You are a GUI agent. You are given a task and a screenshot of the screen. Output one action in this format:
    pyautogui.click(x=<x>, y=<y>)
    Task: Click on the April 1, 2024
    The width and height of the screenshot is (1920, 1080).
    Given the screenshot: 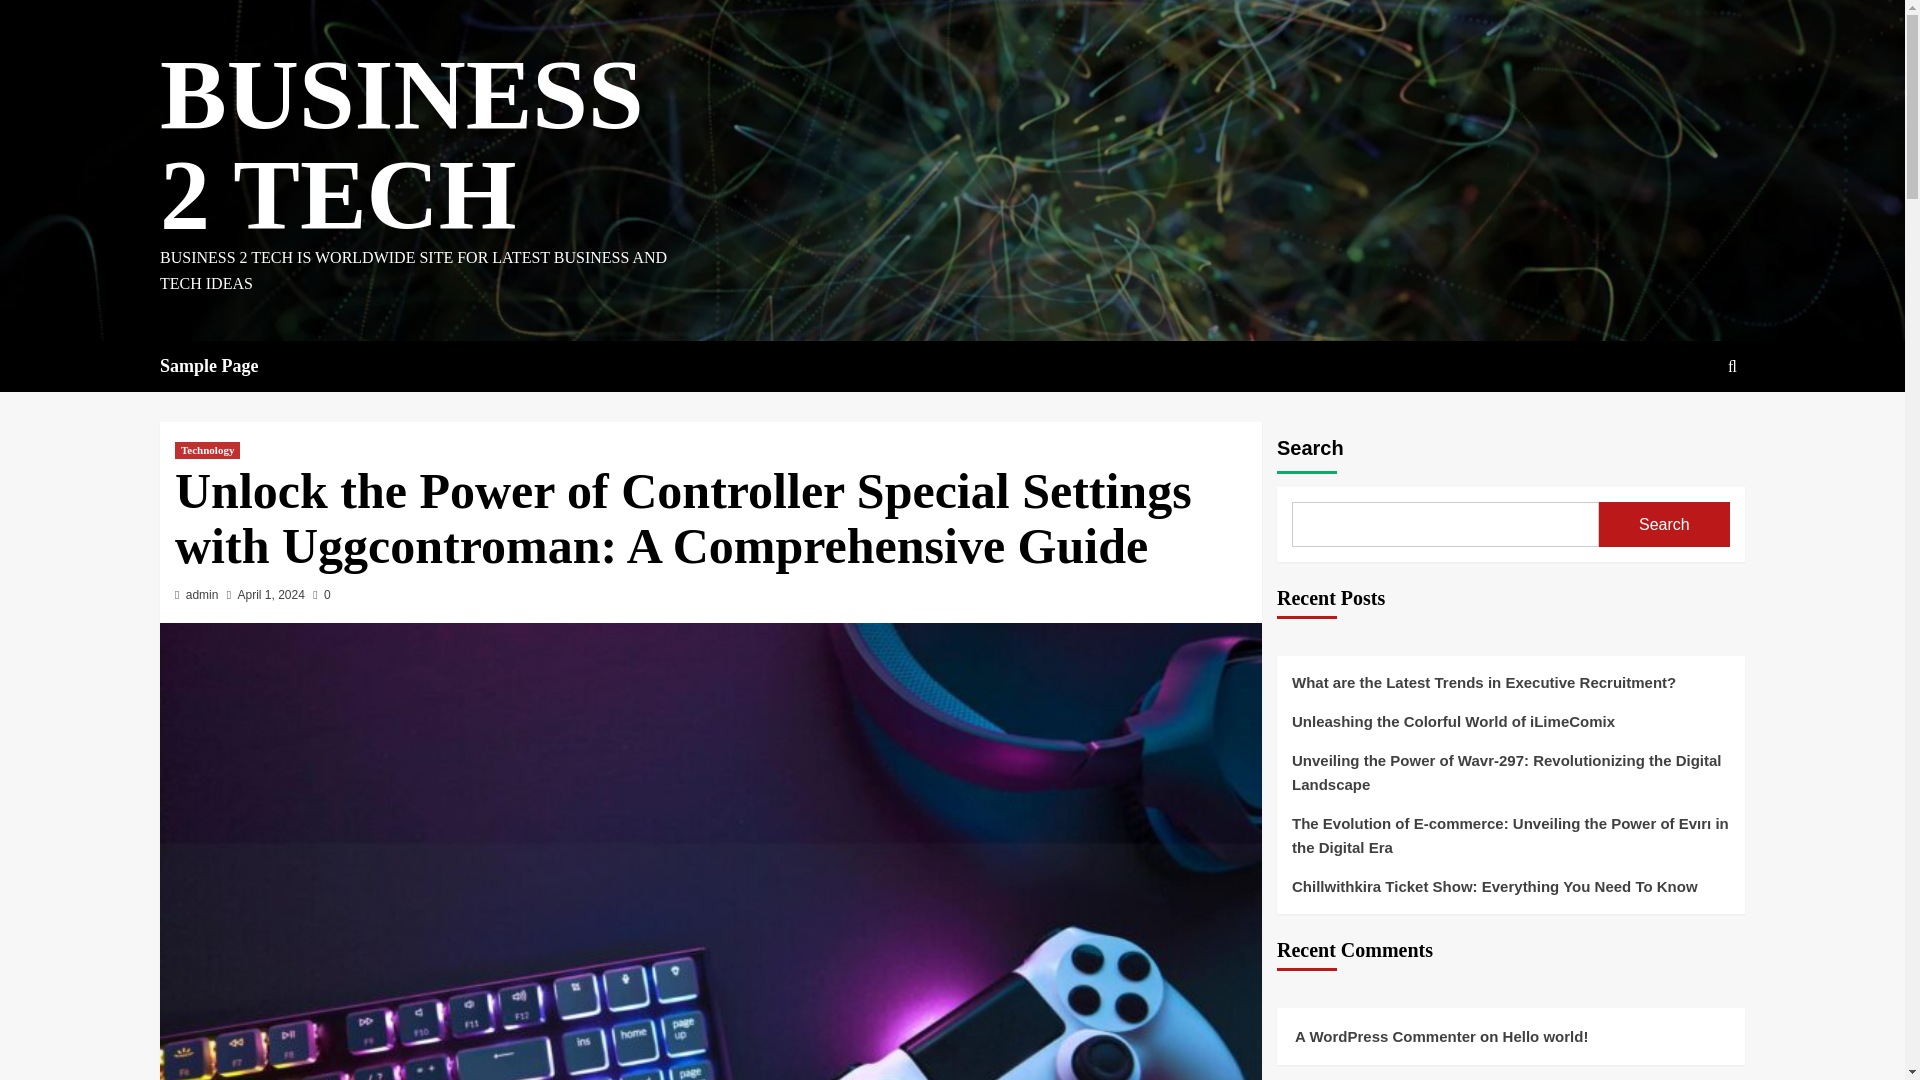 What is the action you would take?
    pyautogui.click(x=272, y=594)
    